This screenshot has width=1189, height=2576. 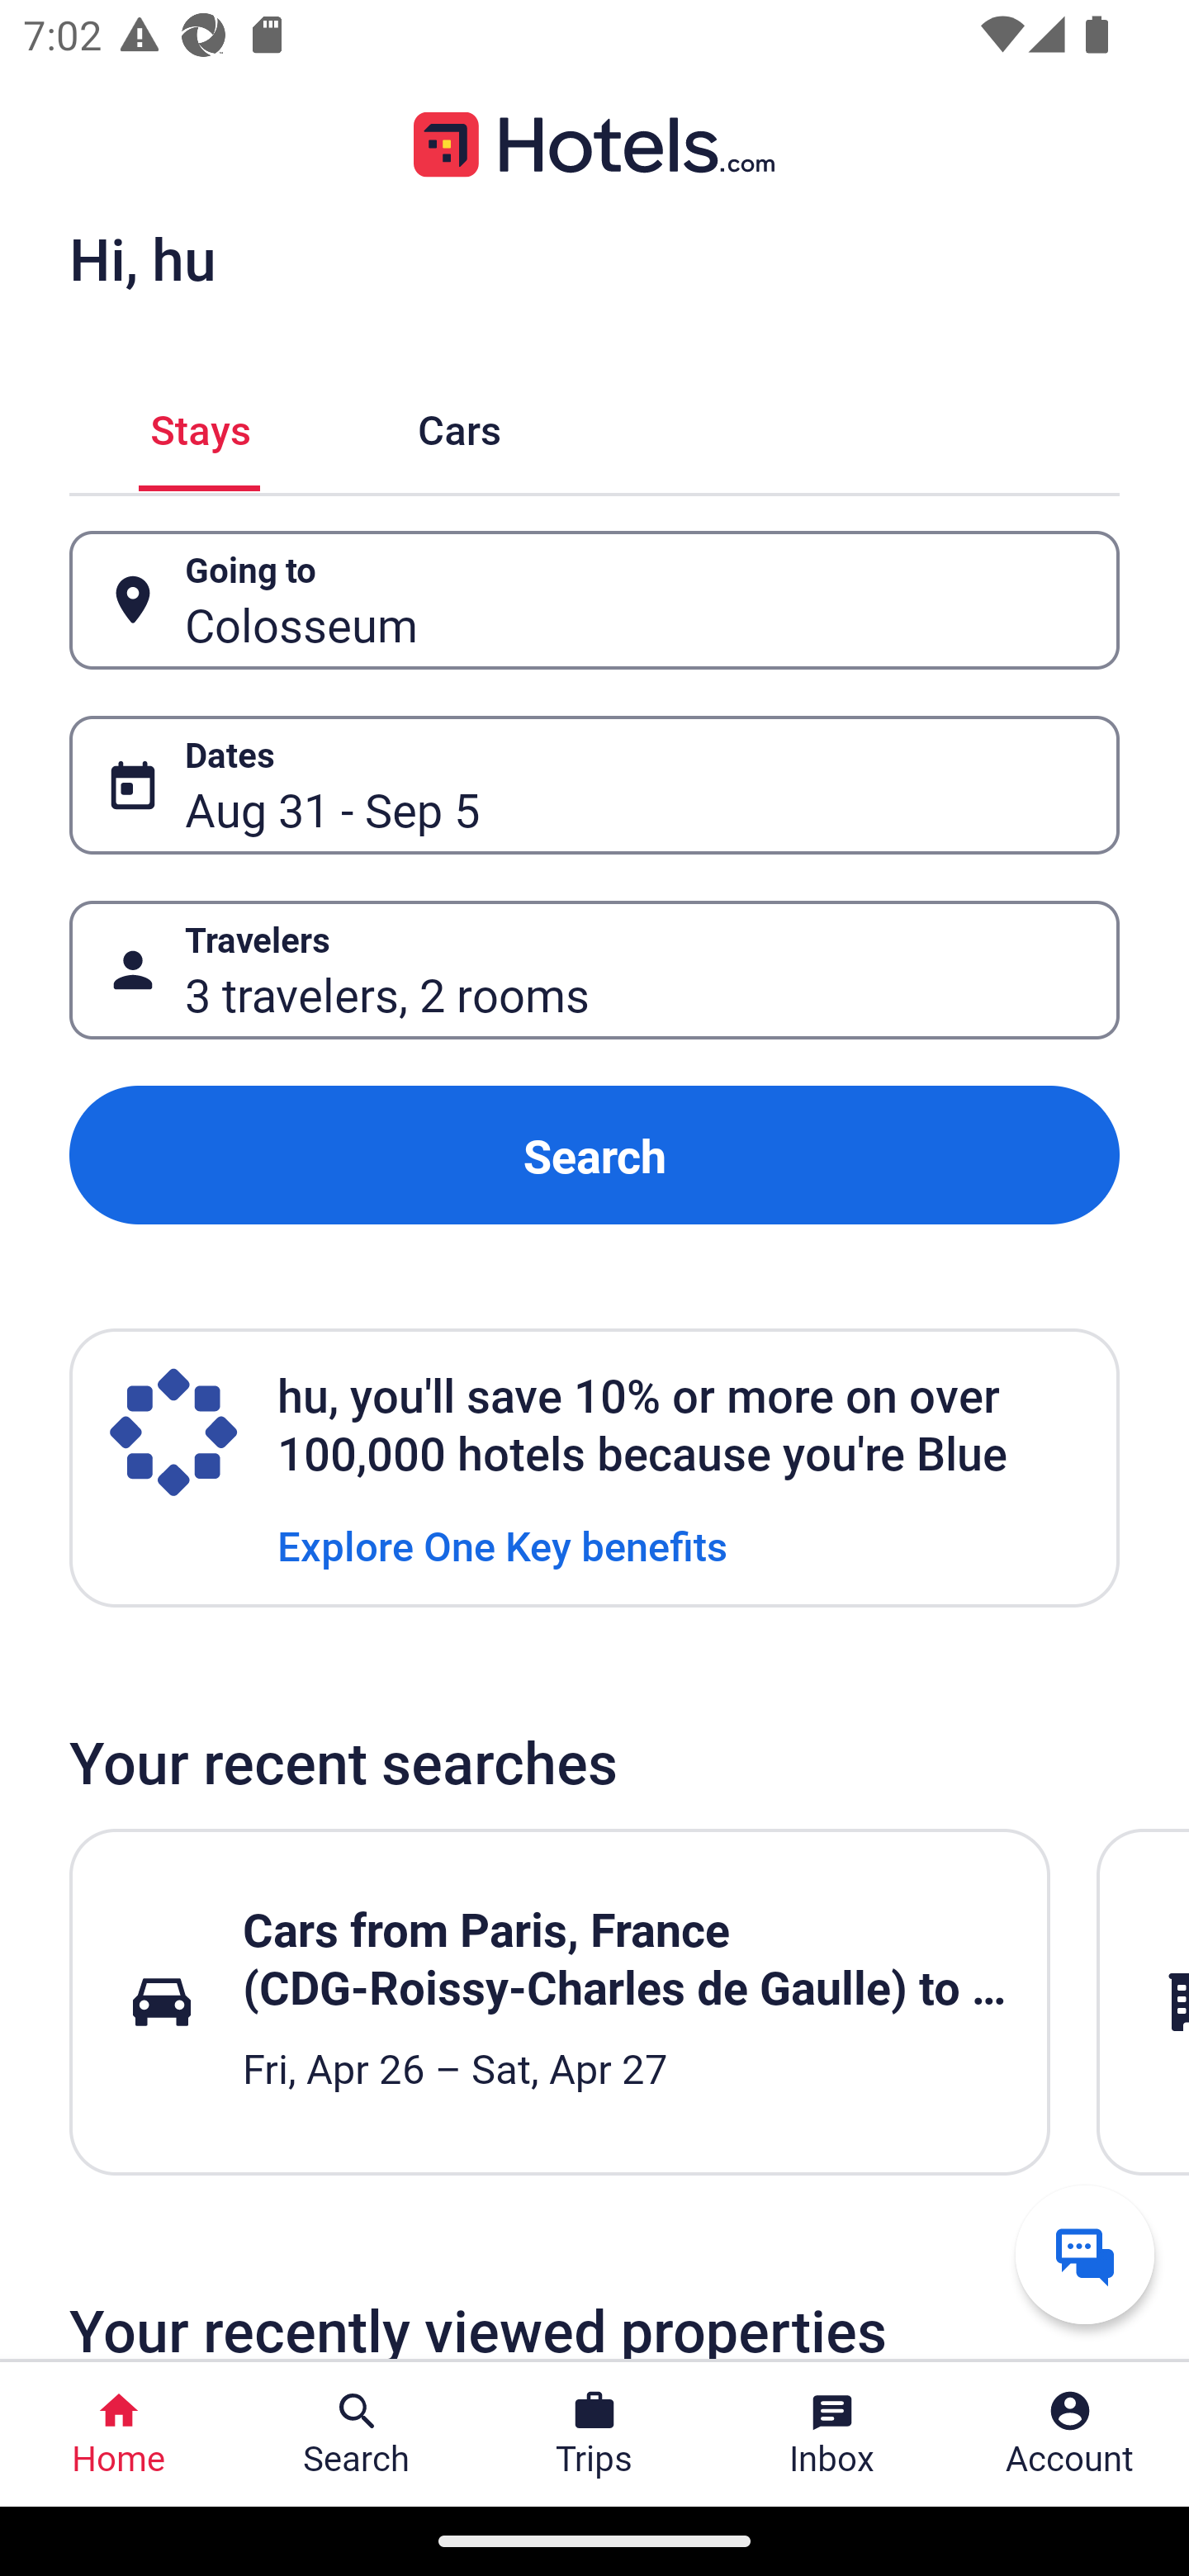 What do you see at coordinates (594, 599) in the screenshot?
I see `Going to Button Colosseum` at bounding box center [594, 599].